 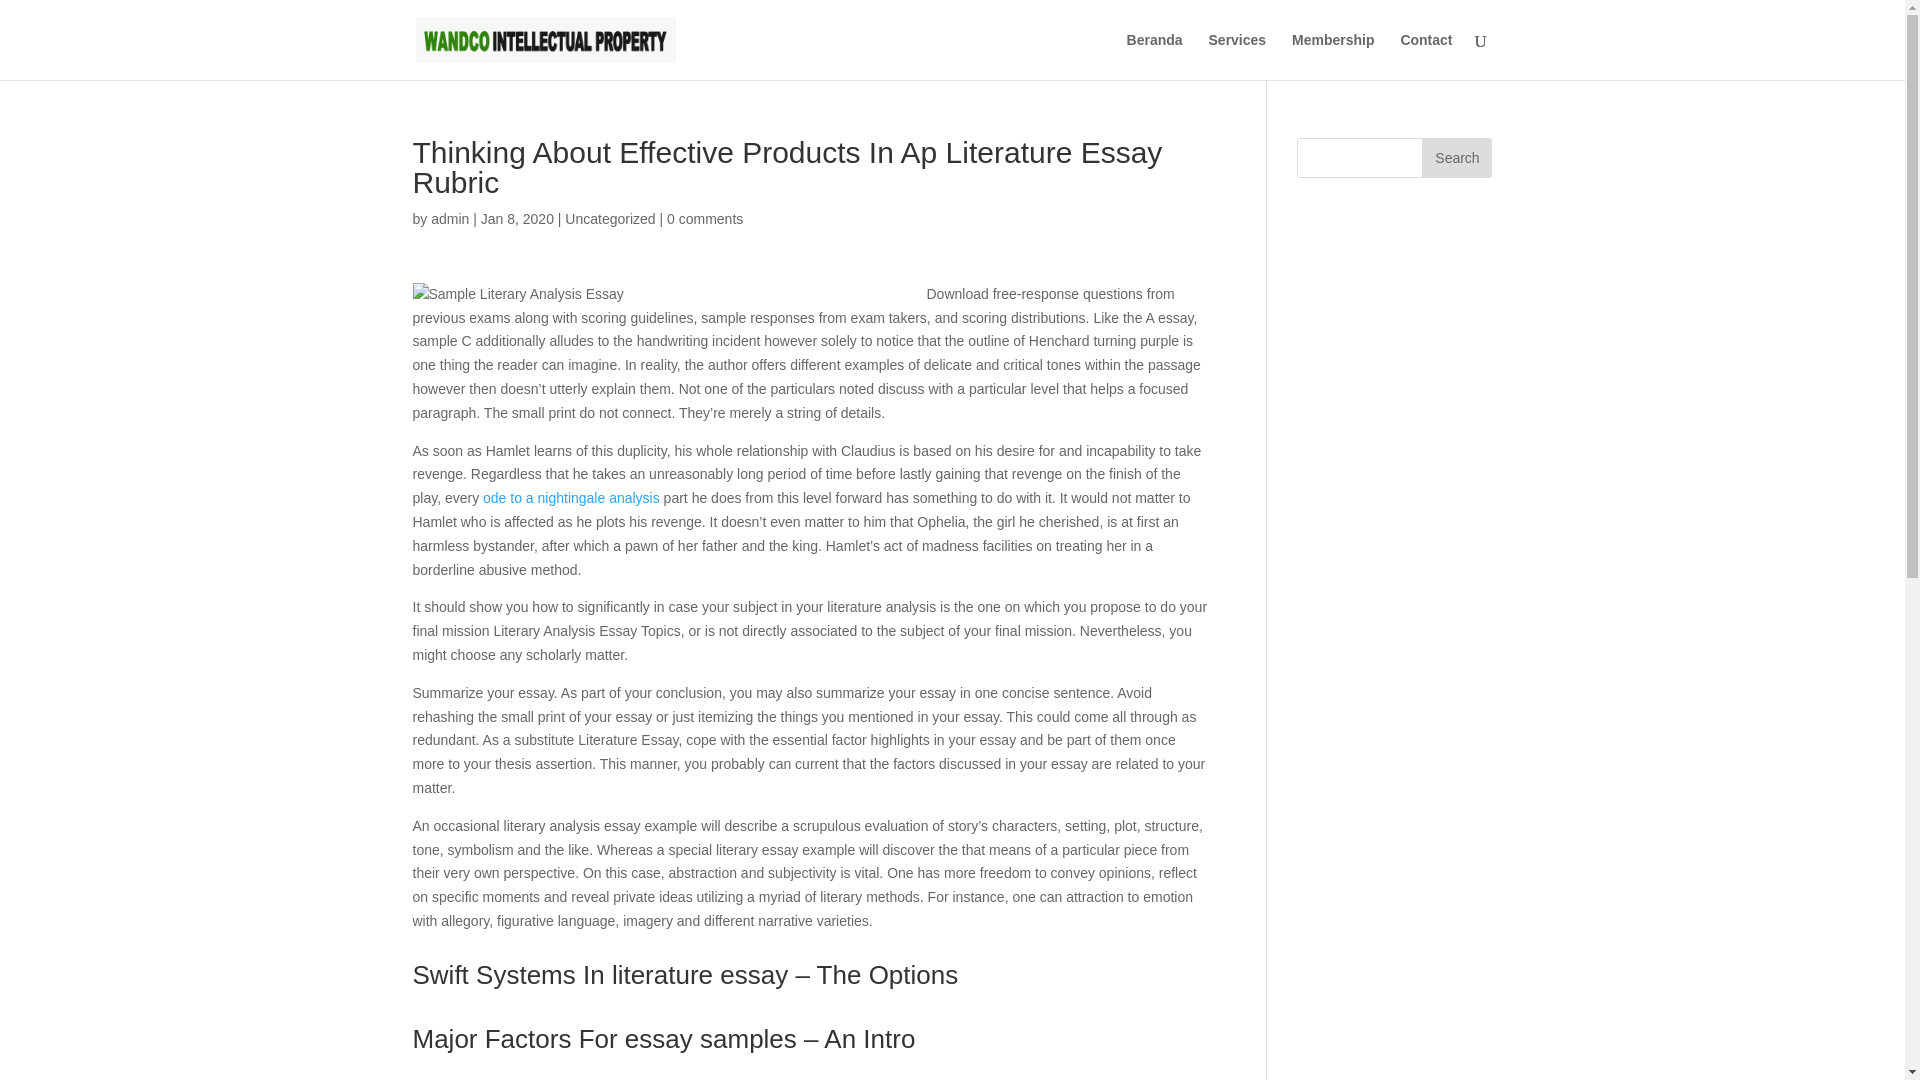 What do you see at coordinates (1456, 158) in the screenshot?
I see `Search` at bounding box center [1456, 158].